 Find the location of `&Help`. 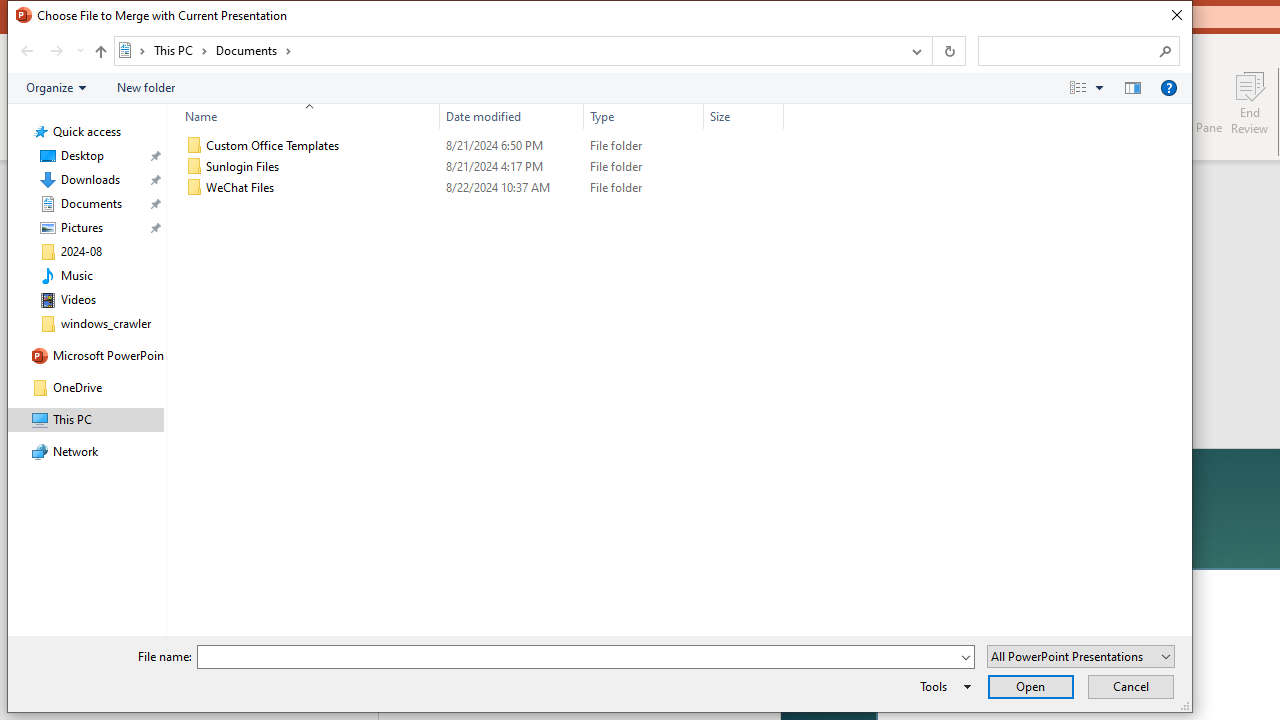

&Help is located at coordinates (1168, 87).